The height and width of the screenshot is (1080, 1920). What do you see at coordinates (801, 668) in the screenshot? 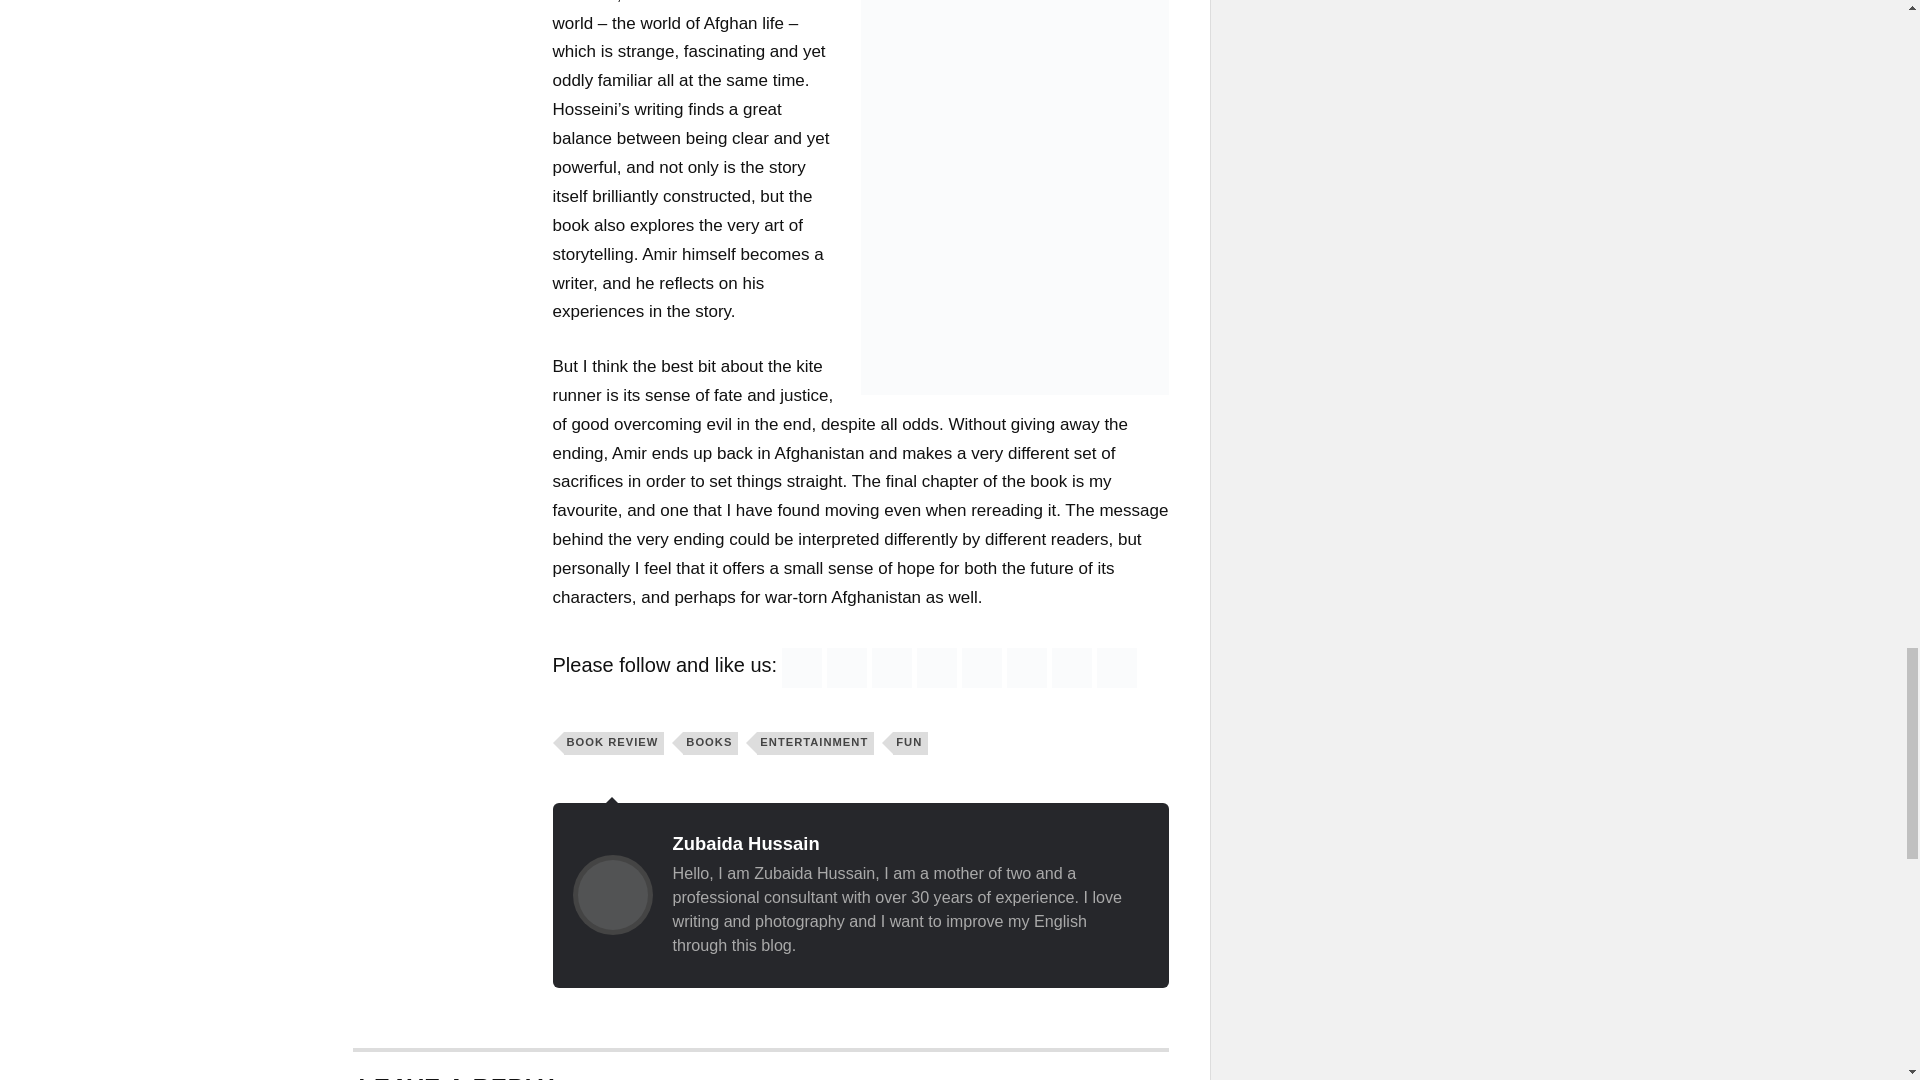
I see `RSS` at bounding box center [801, 668].